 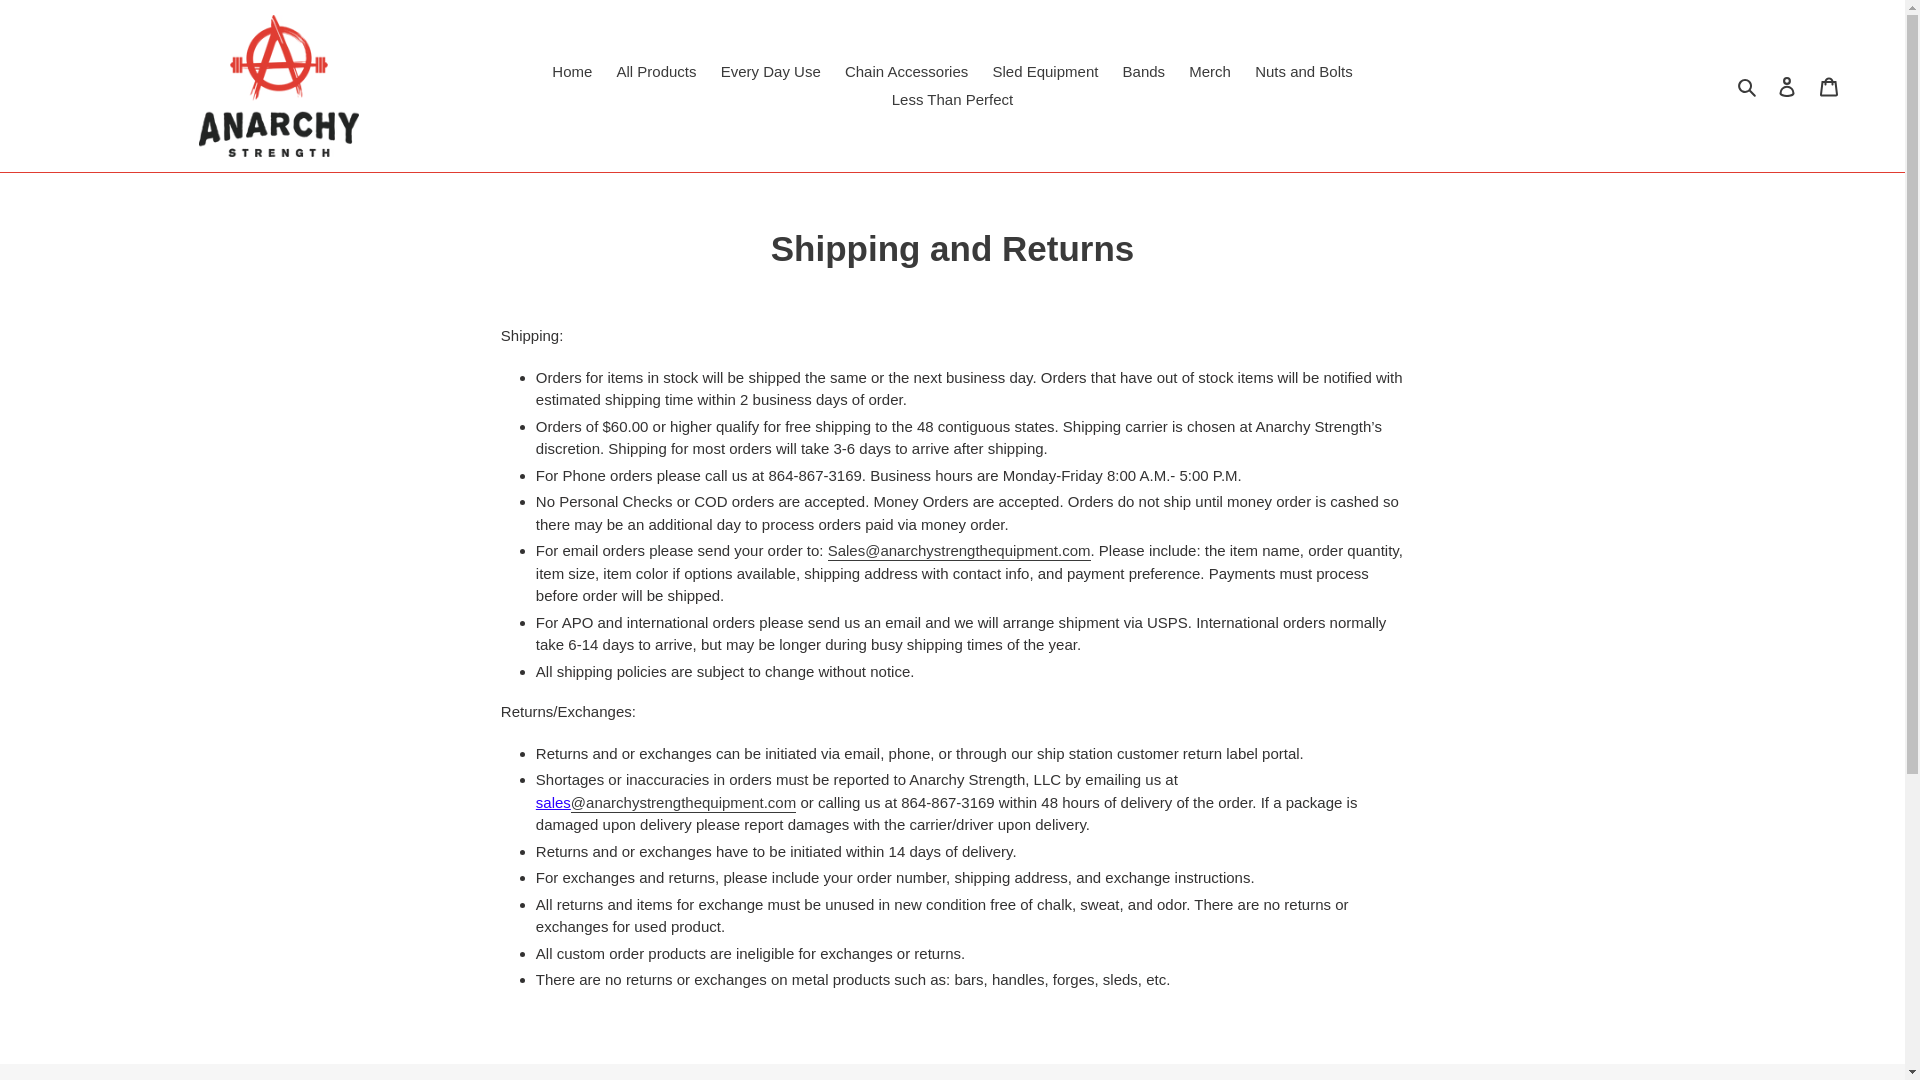 I want to click on Home, so click(x=572, y=72).